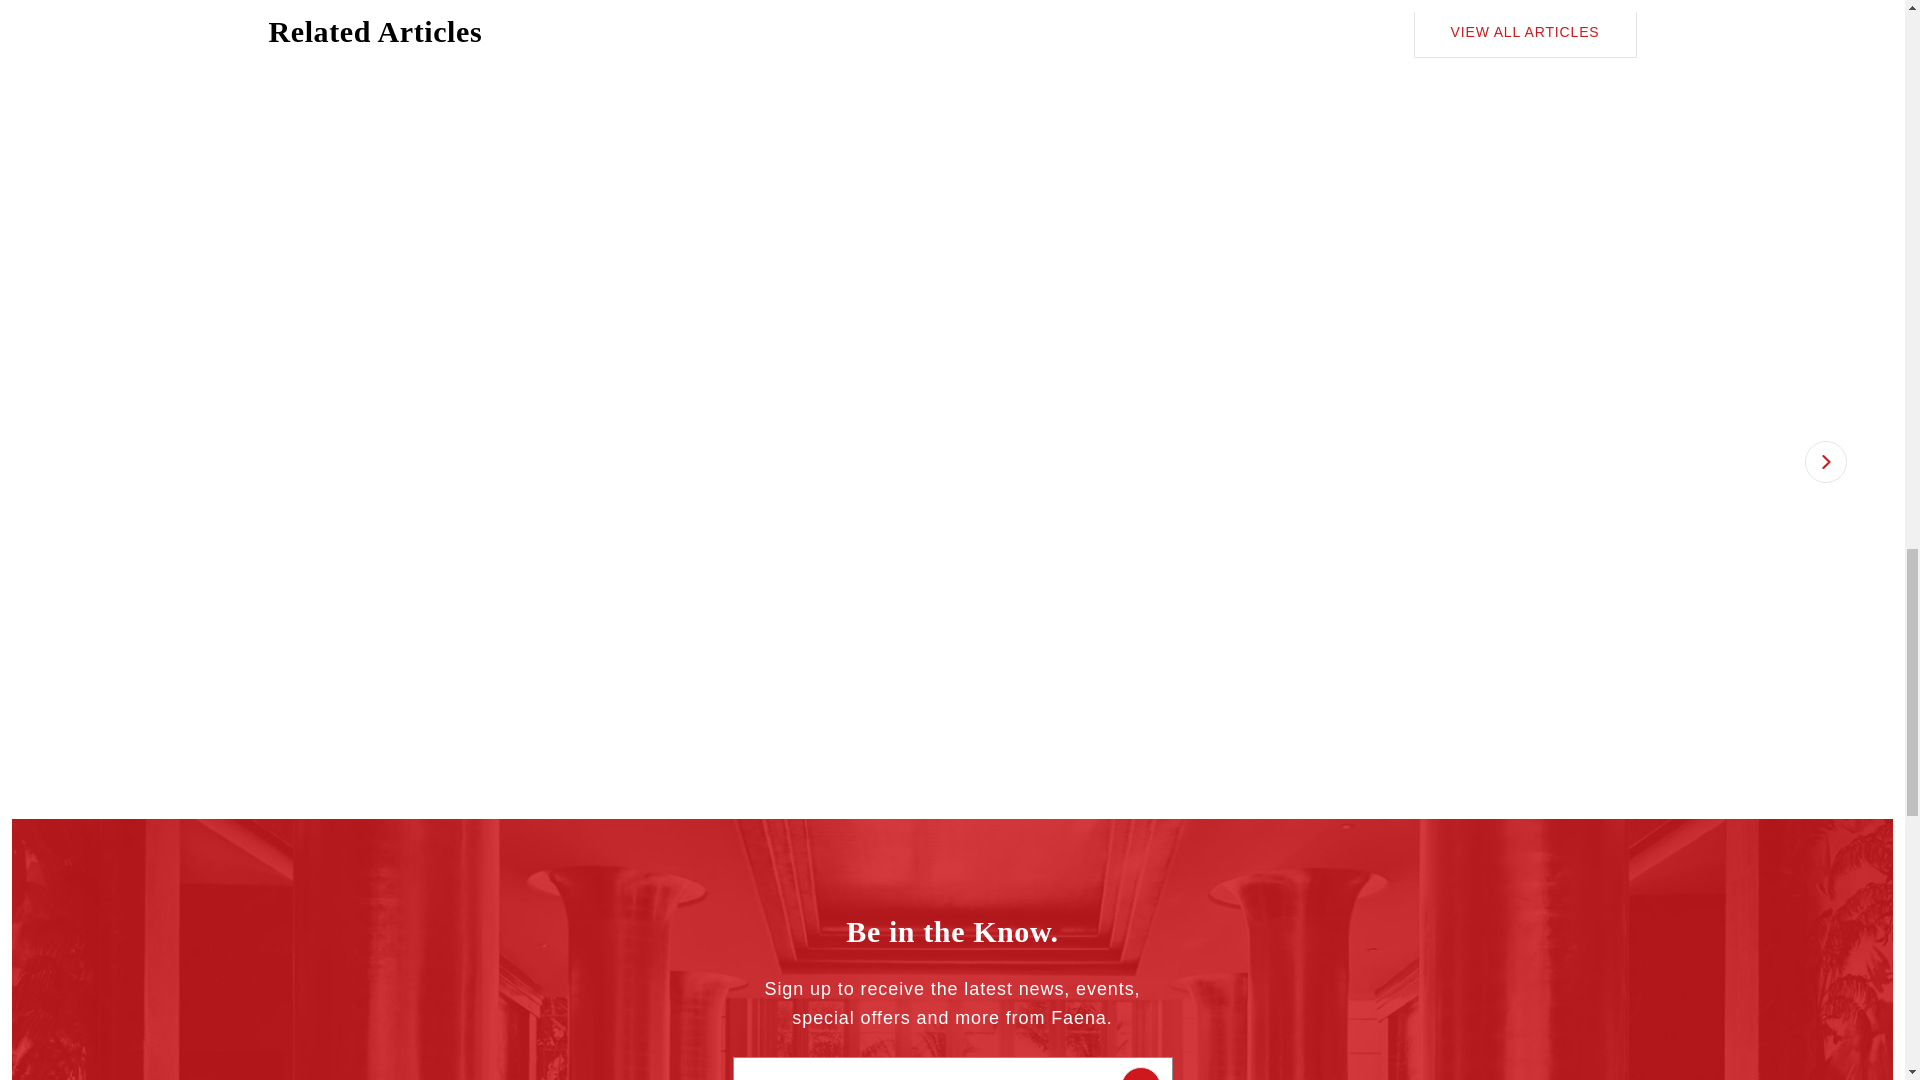 The width and height of the screenshot is (1920, 1080). What do you see at coordinates (1525, 32) in the screenshot?
I see `VIEW ALL ARTICLES` at bounding box center [1525, 32].